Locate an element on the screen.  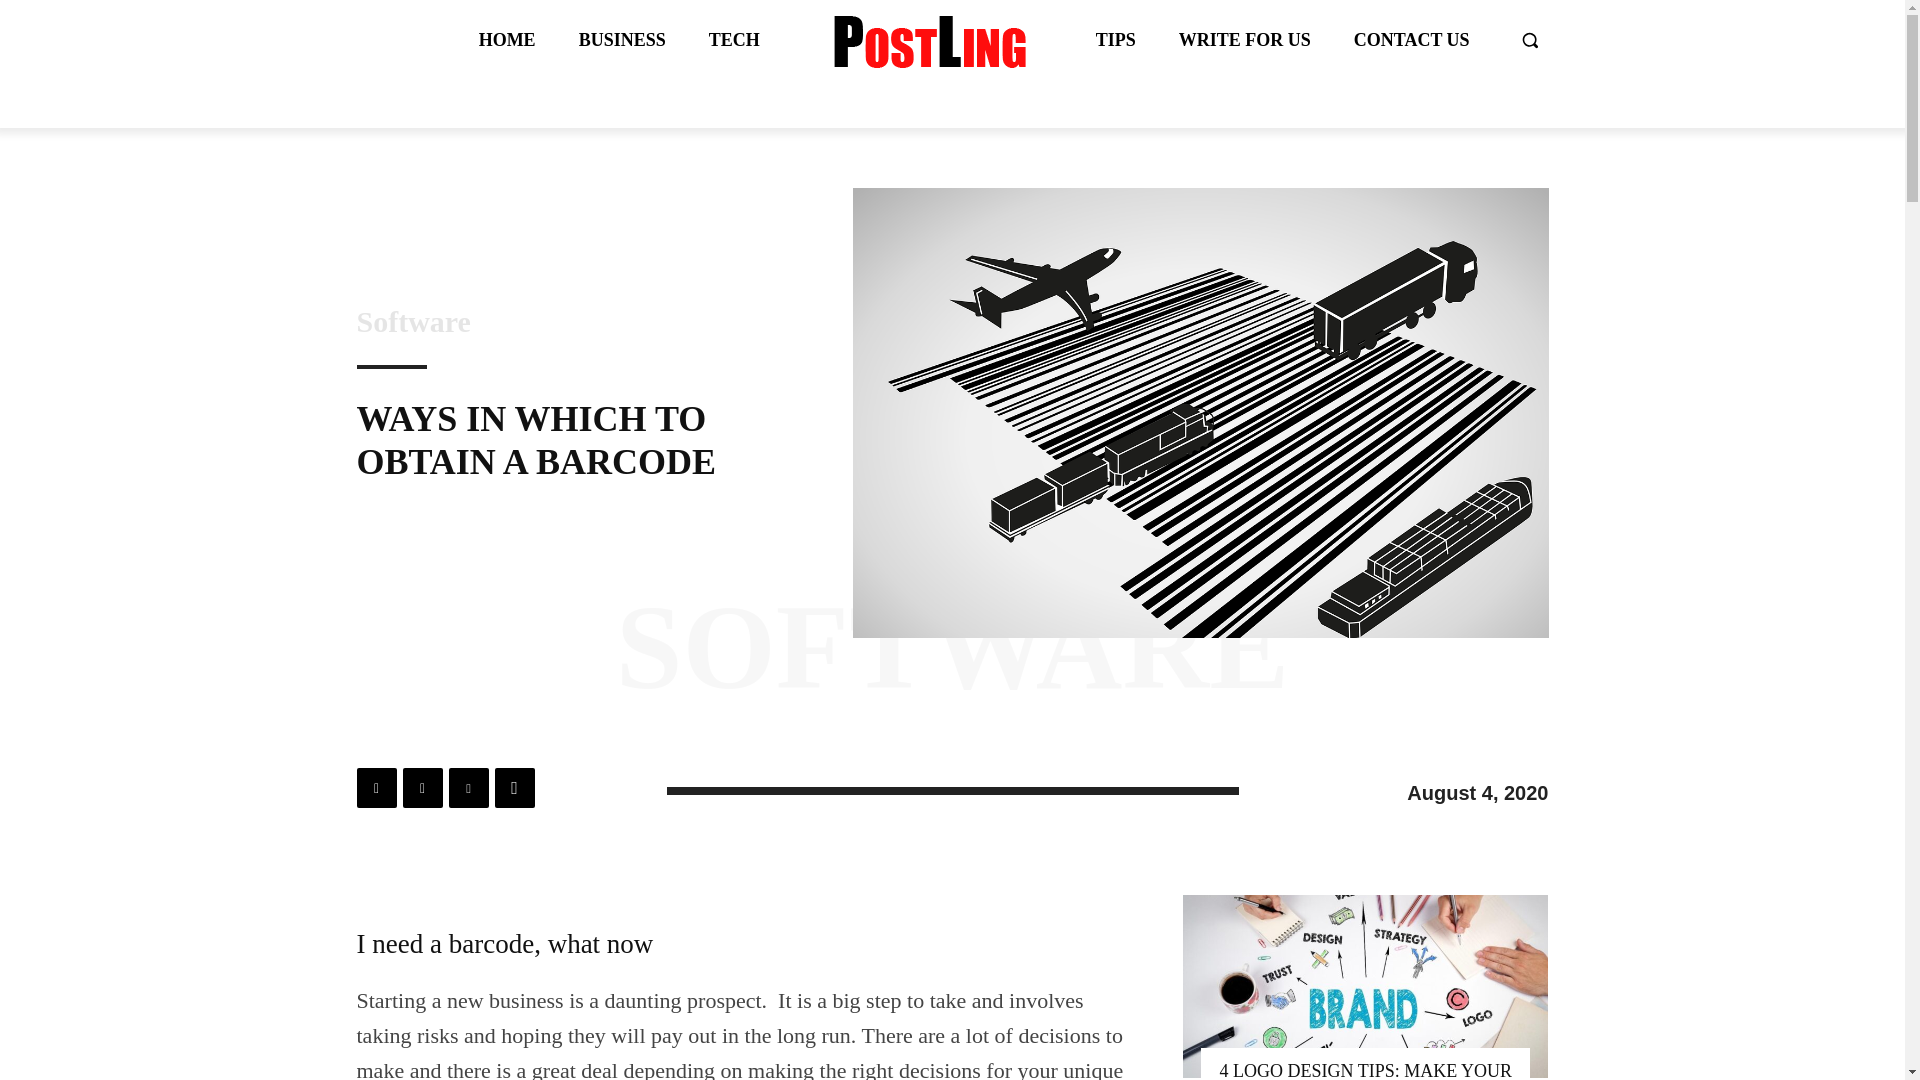
Pinterest is located at coordinates (467, 787).